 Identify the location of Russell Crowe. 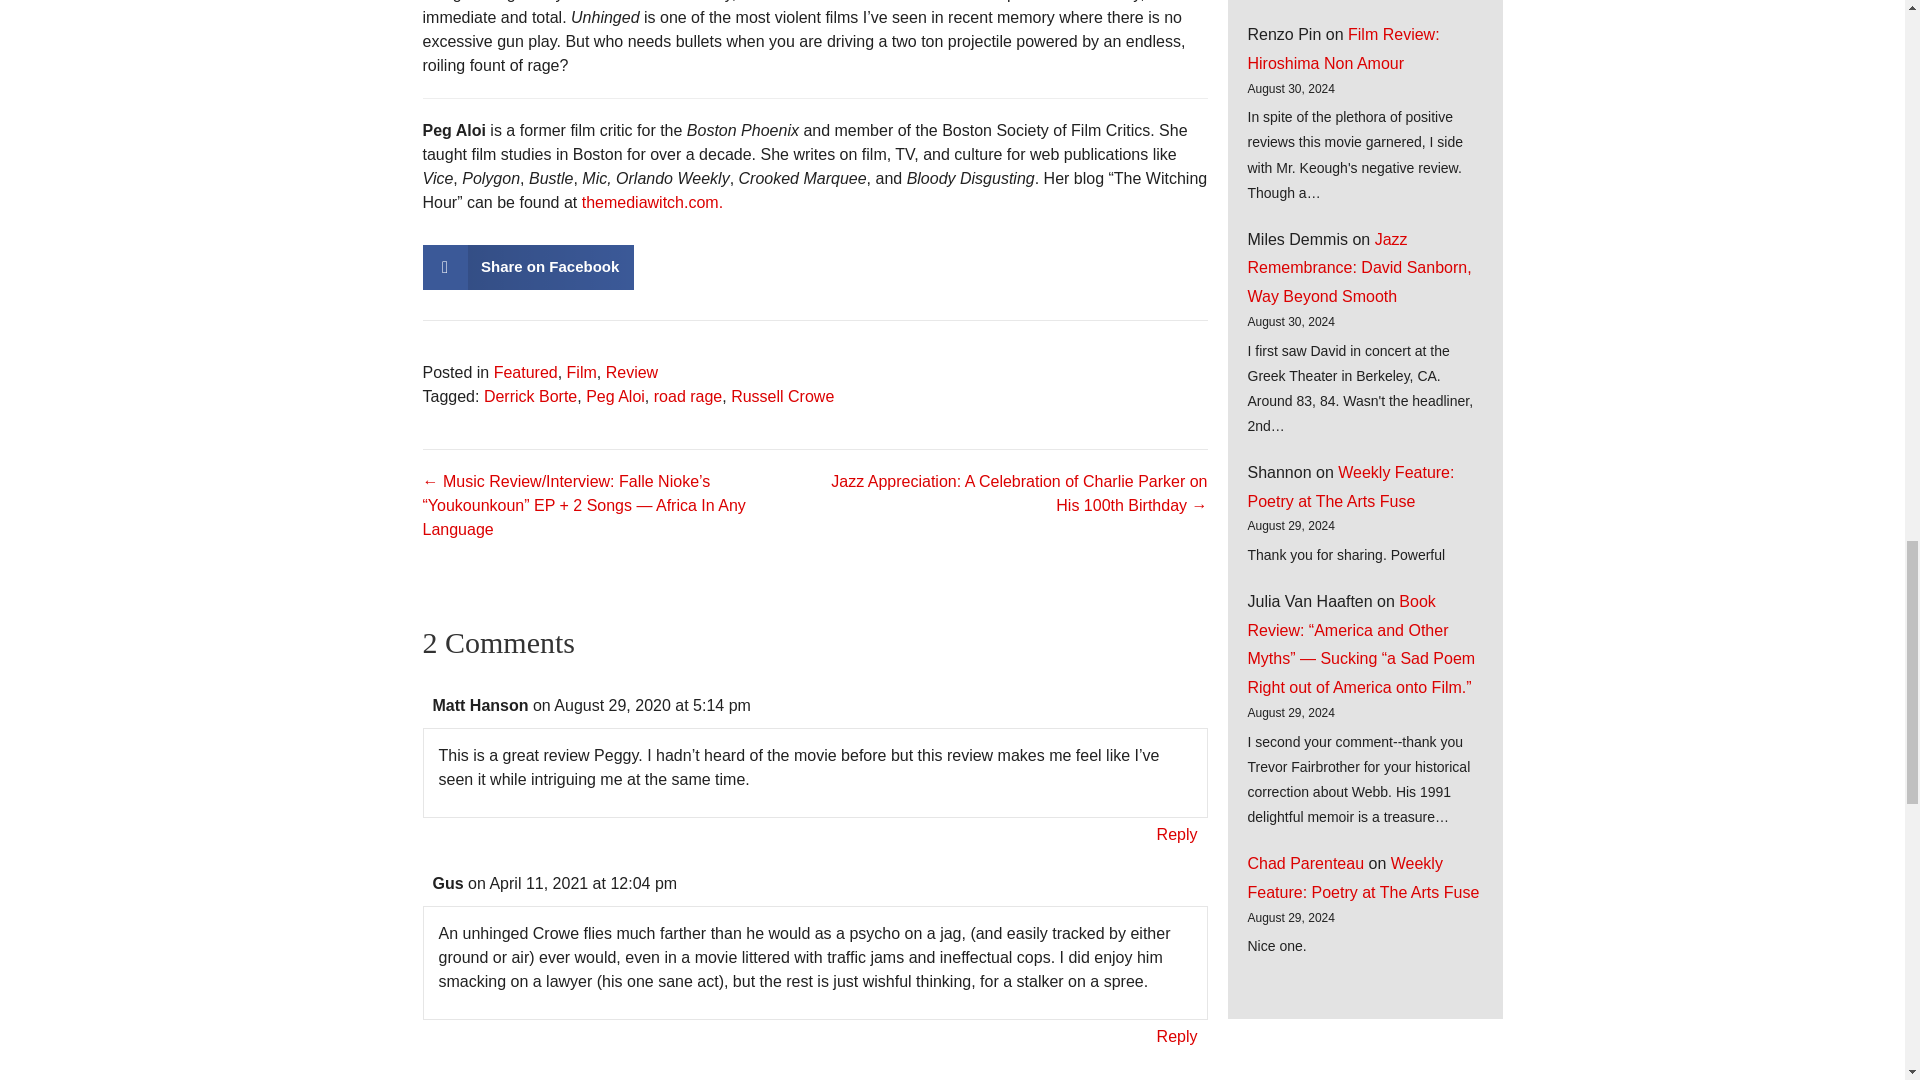
(782, 396).